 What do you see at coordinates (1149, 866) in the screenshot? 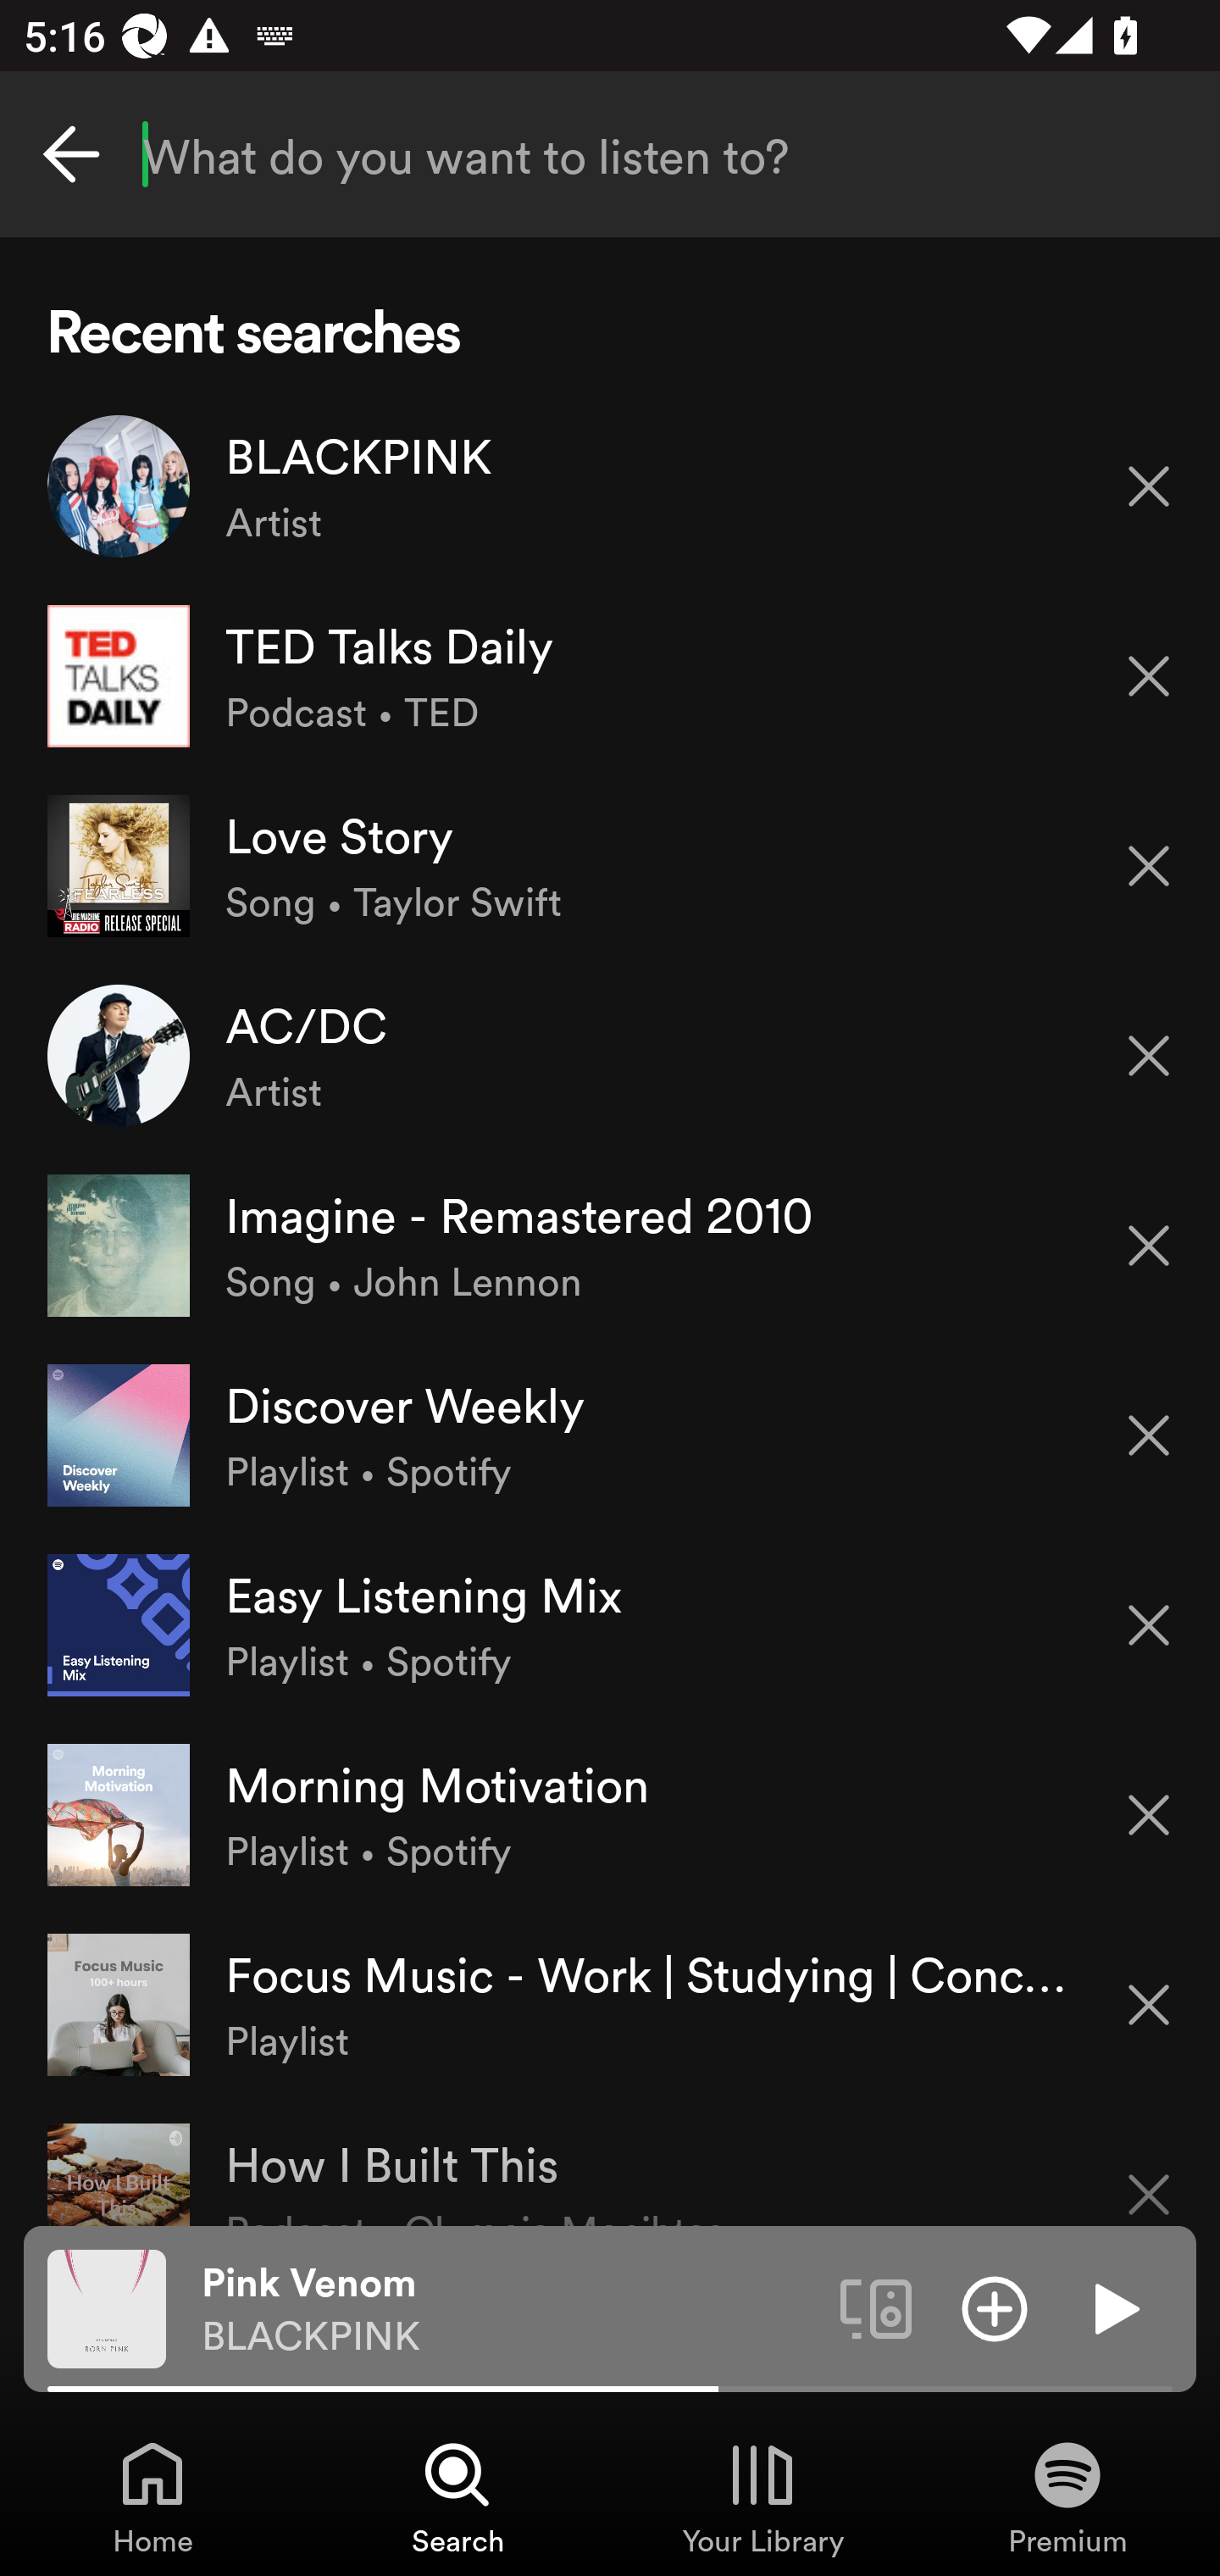
I see `Remove` at bounding box center [1149, 866].